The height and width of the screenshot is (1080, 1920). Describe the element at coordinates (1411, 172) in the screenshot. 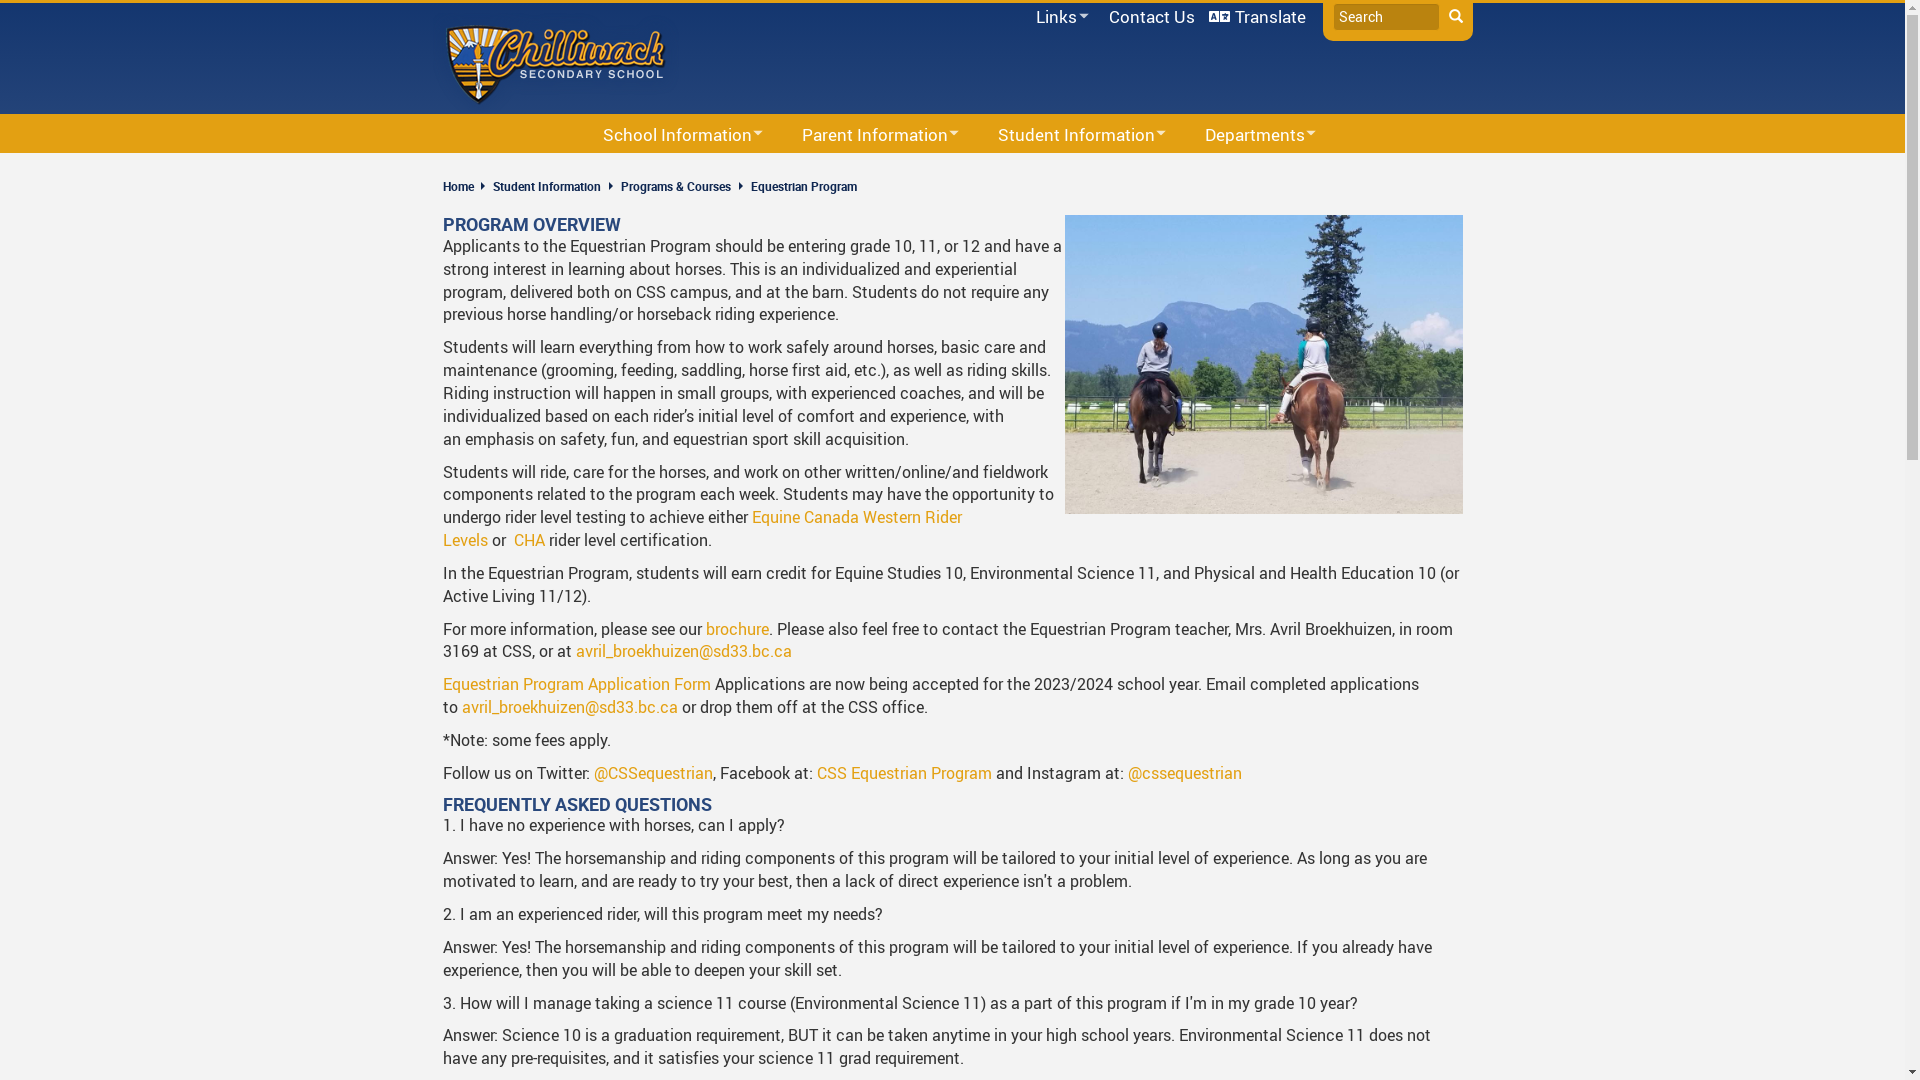

I see `Moodle` at that location.